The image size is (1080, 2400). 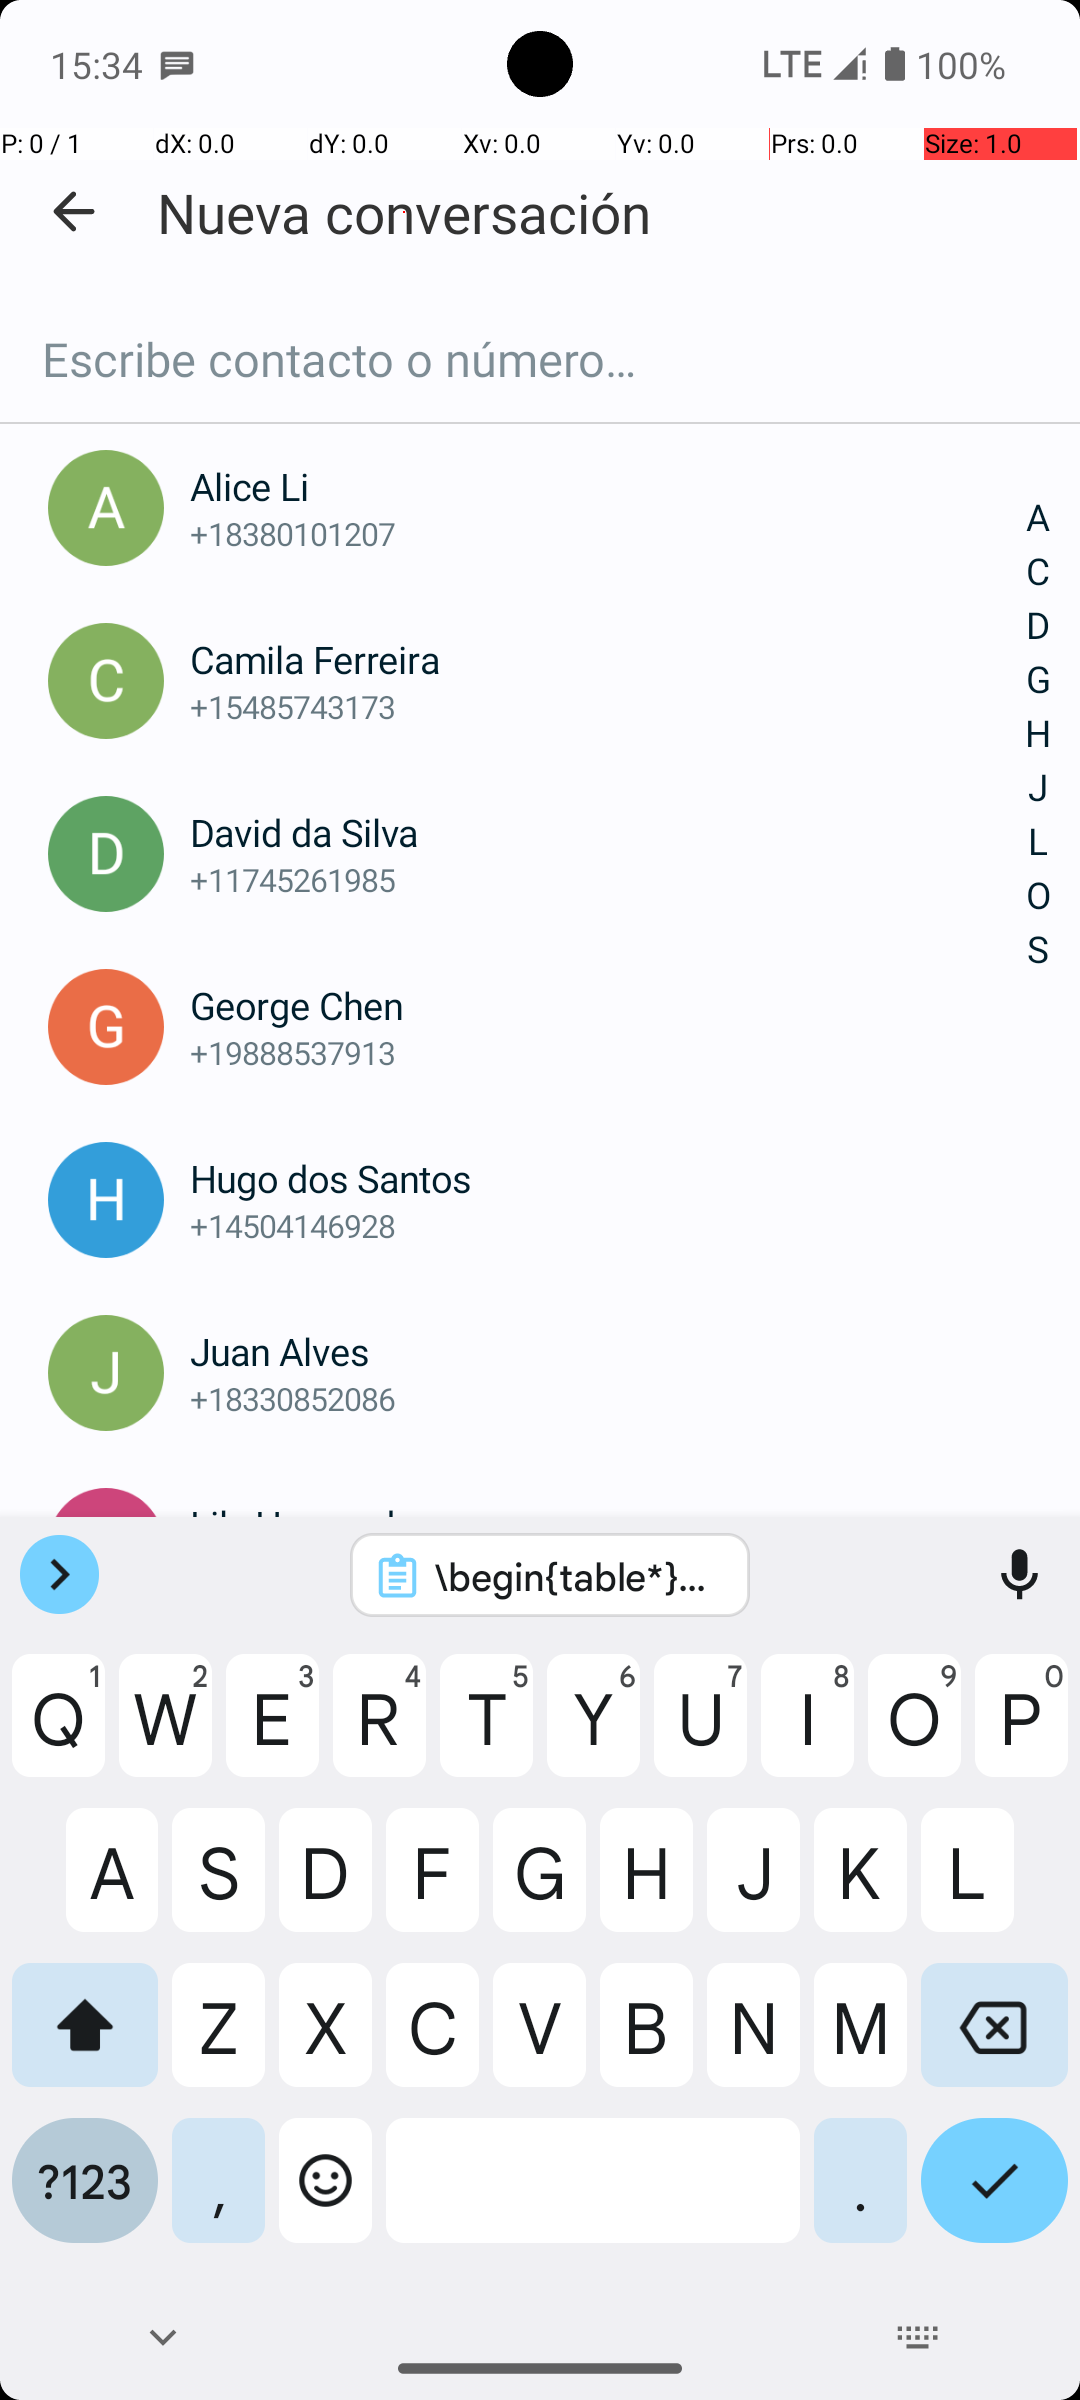 What do you see at coordinates (540, 359) in the screenshot?
I see `Escribe contacto o número…` at bounding box center [540, 359].